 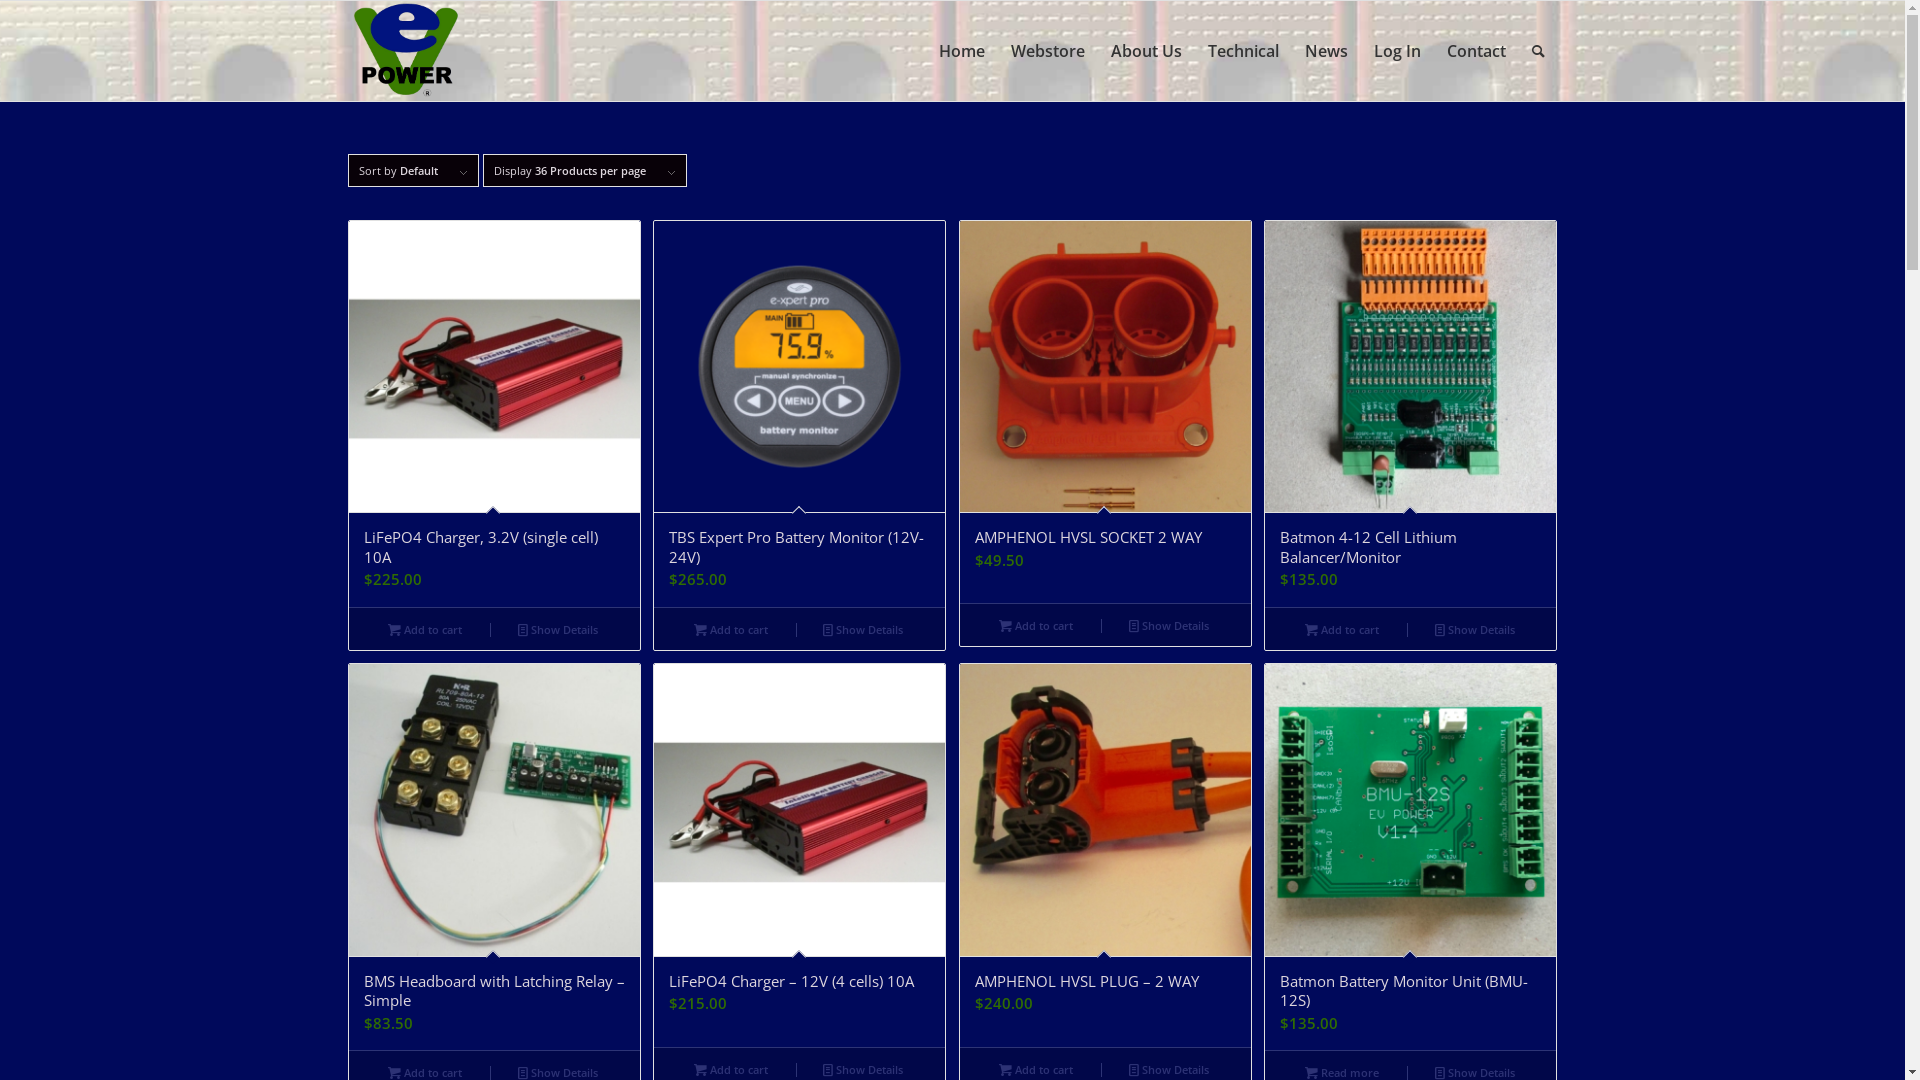 What do you see at coordinates (962, 51) in the screenshot?
I see `Home` at bounding box center [962, 51].